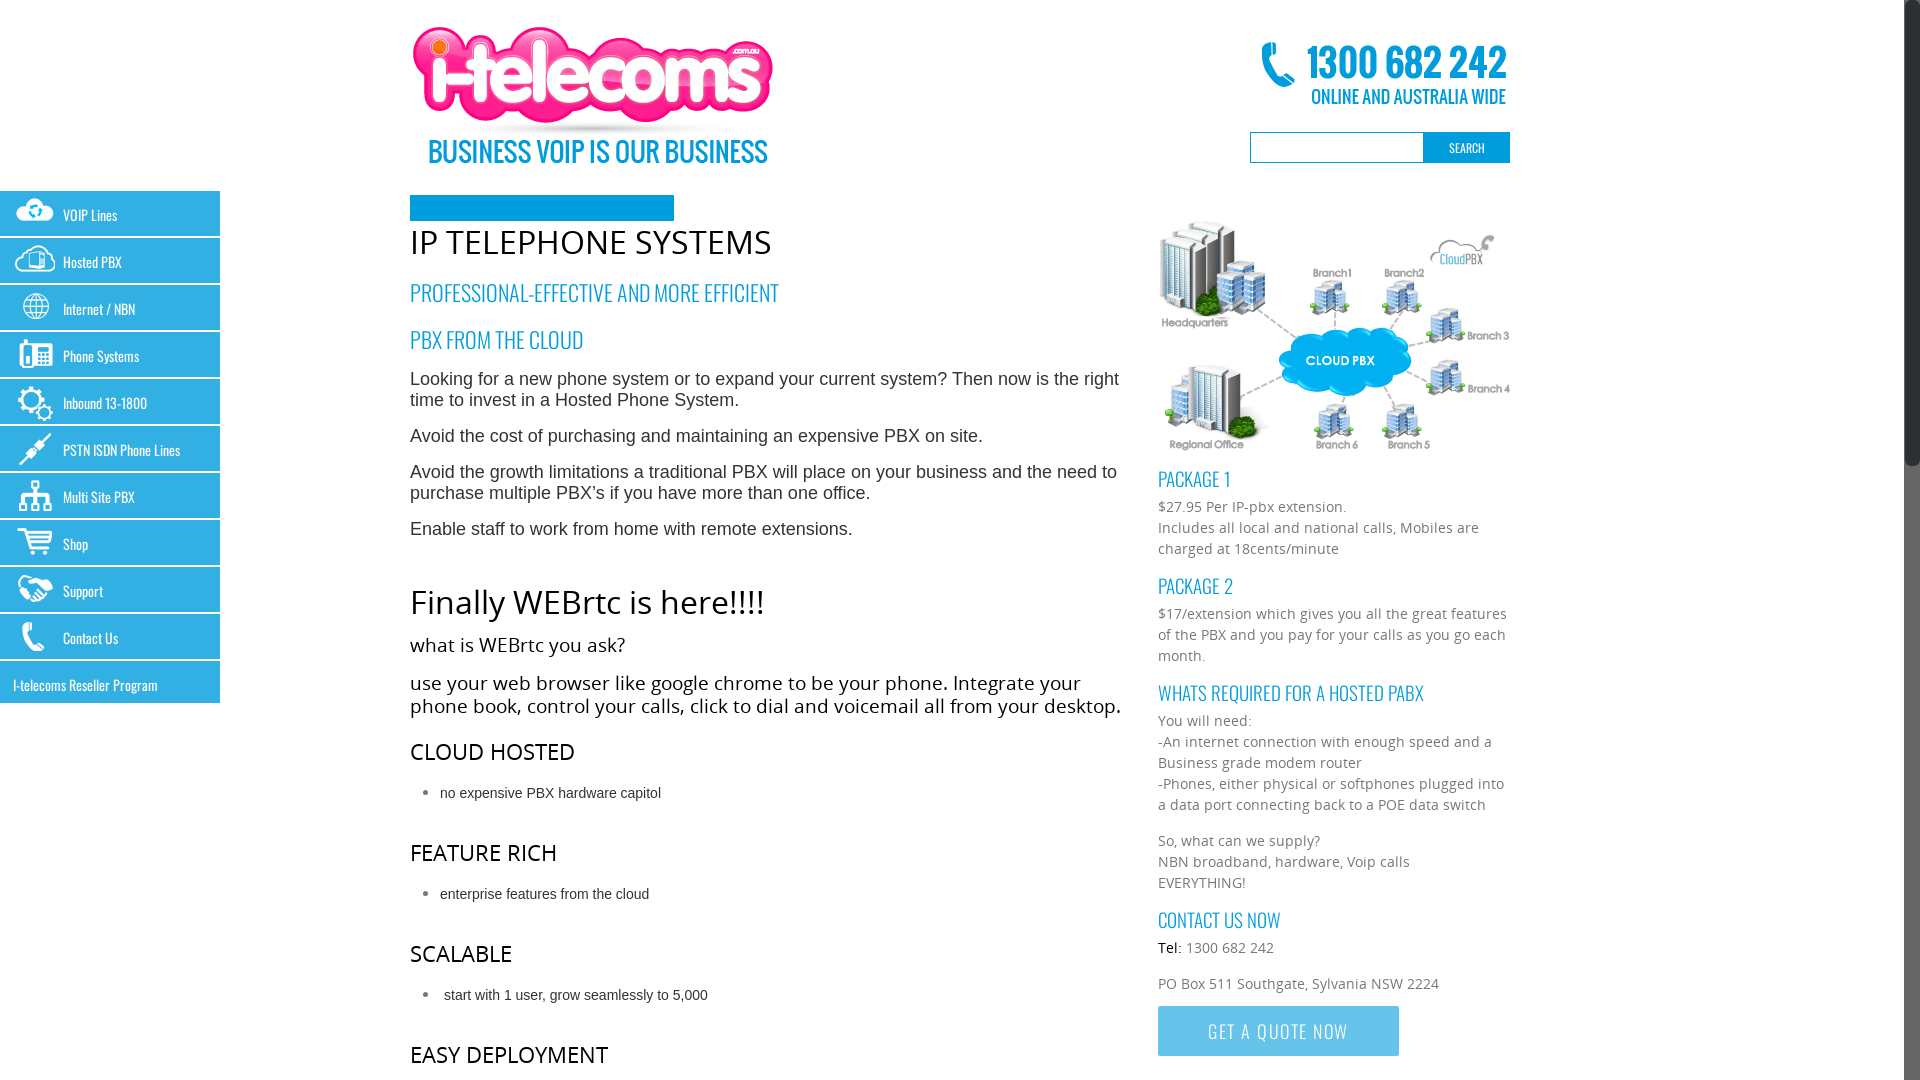 The image size is (1920, 1080). I want to click on Inbound 13-1800, so click(110, 402).